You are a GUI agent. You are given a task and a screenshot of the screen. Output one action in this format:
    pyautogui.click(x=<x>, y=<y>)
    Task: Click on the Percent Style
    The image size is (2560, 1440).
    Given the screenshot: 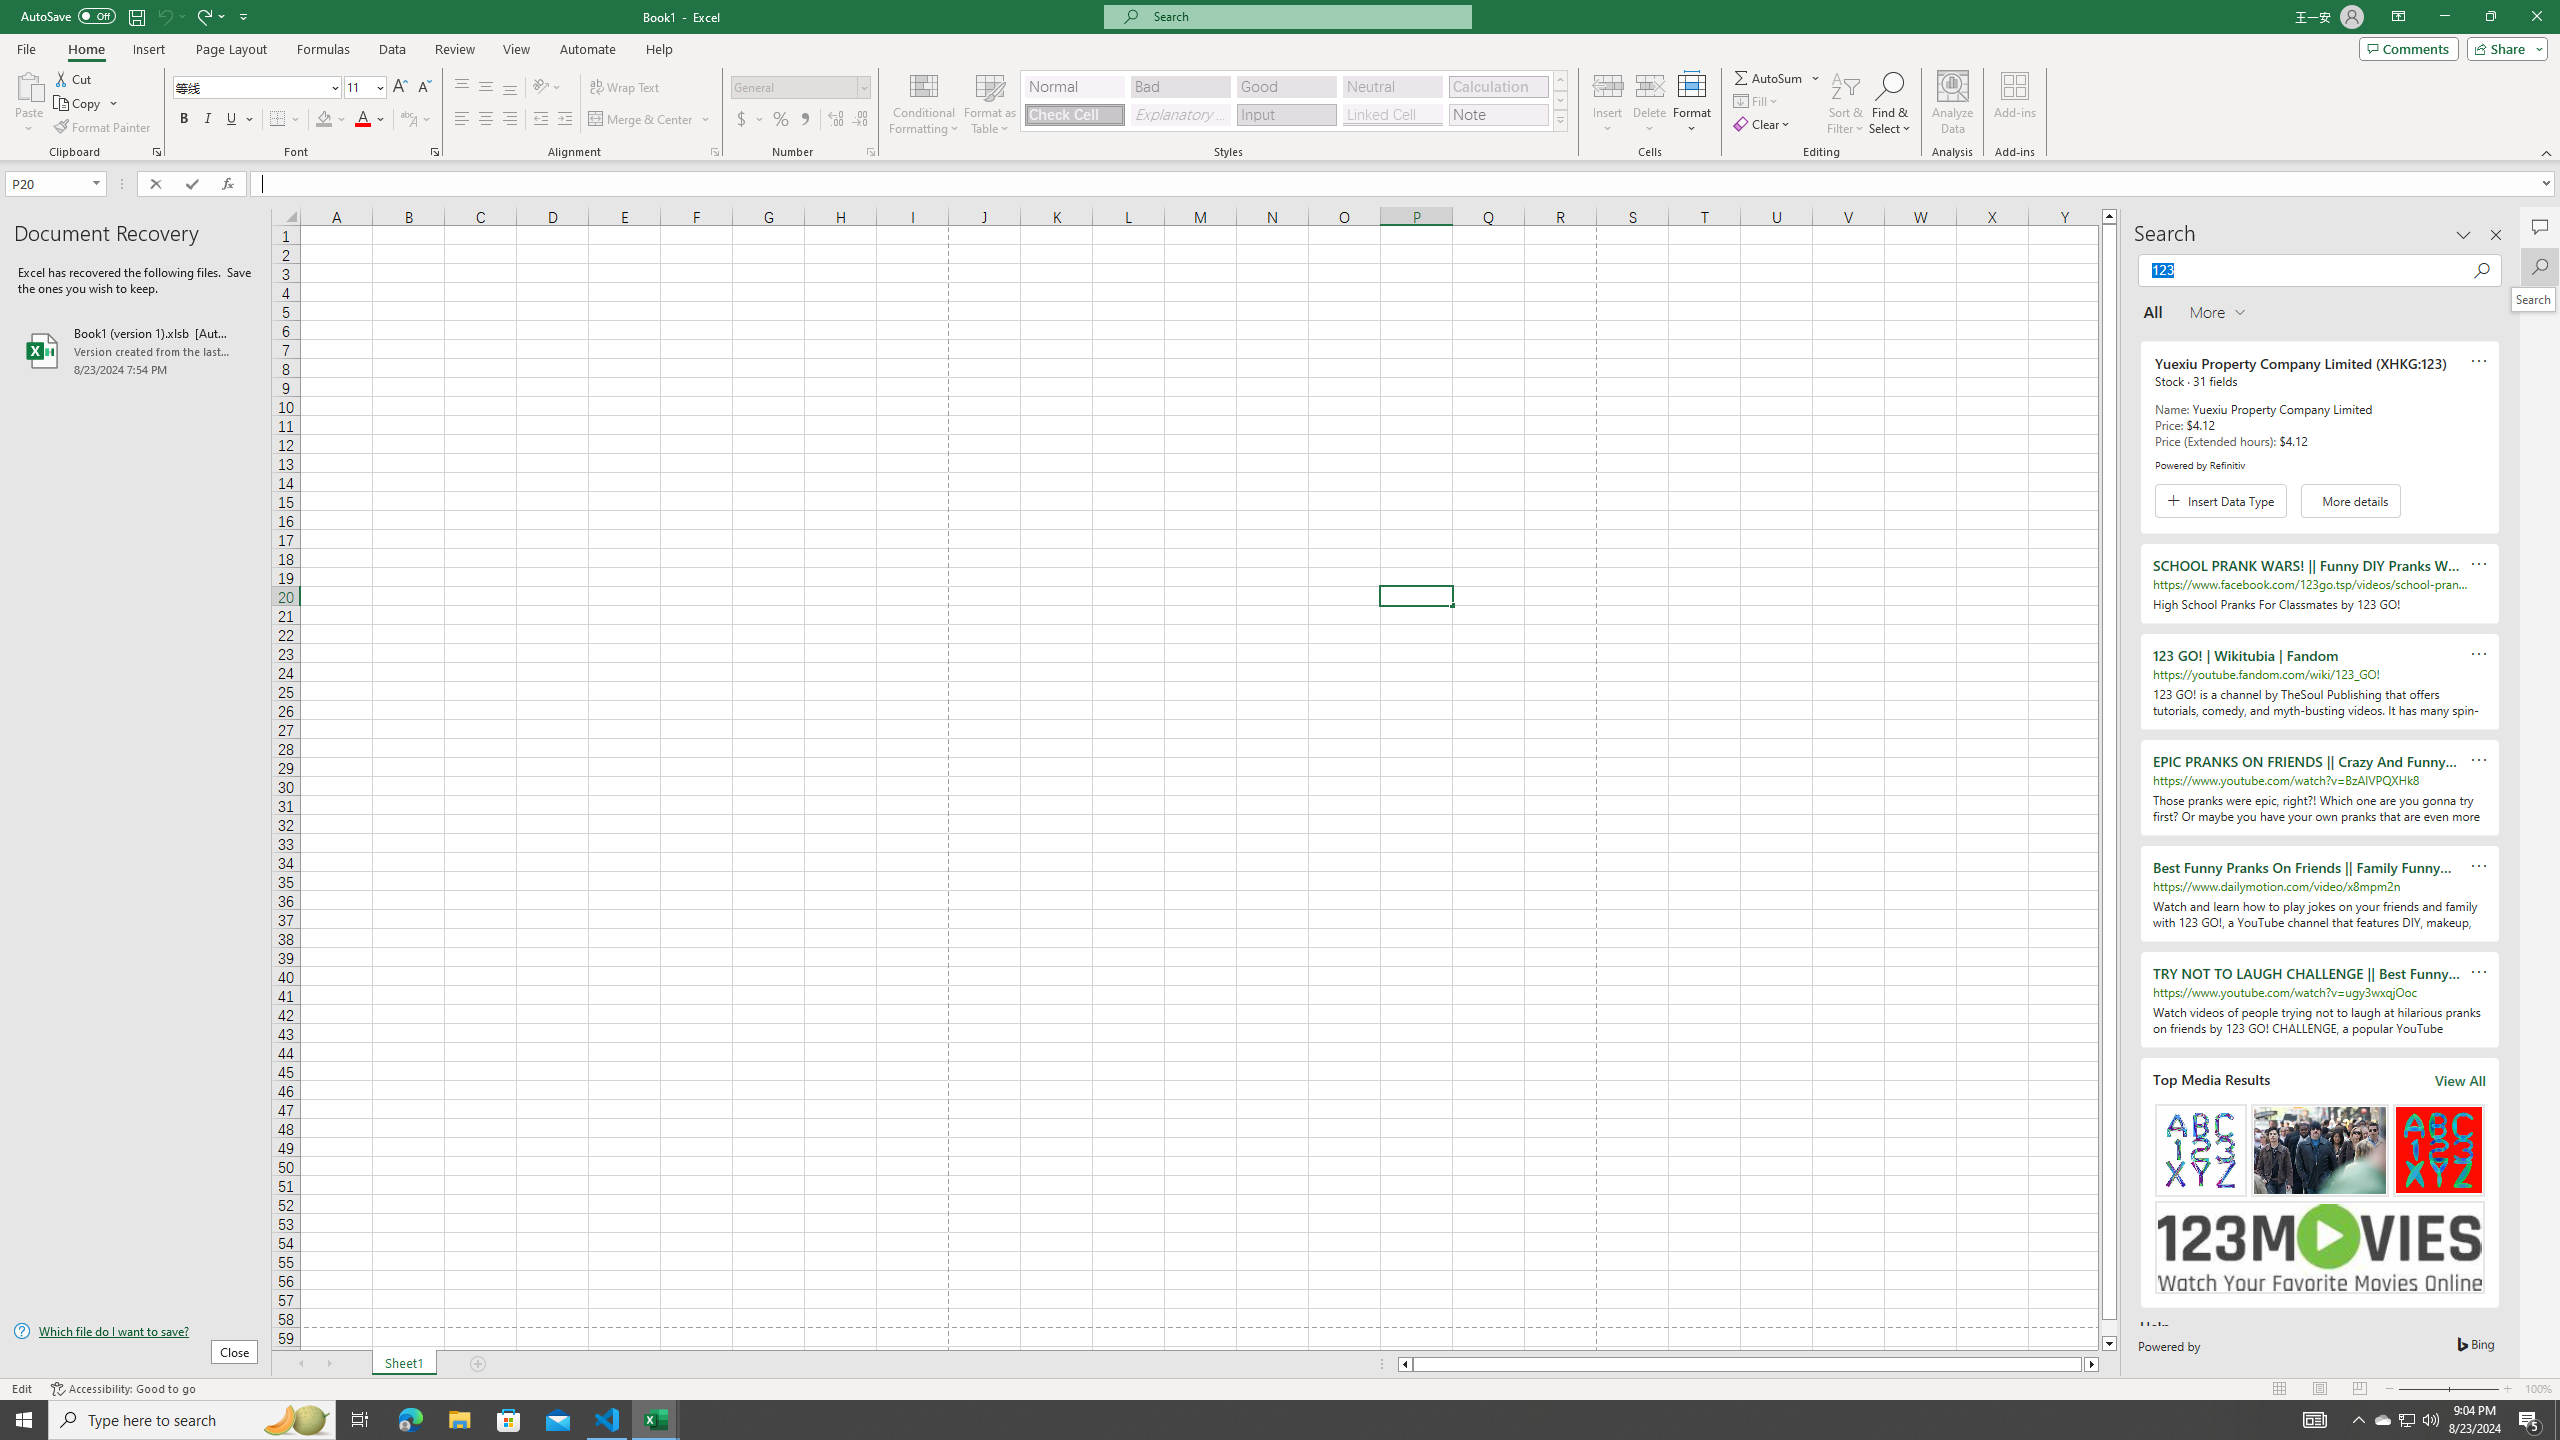 What is the action you would take?
    pyautogui.click(x=780, y=120)
    